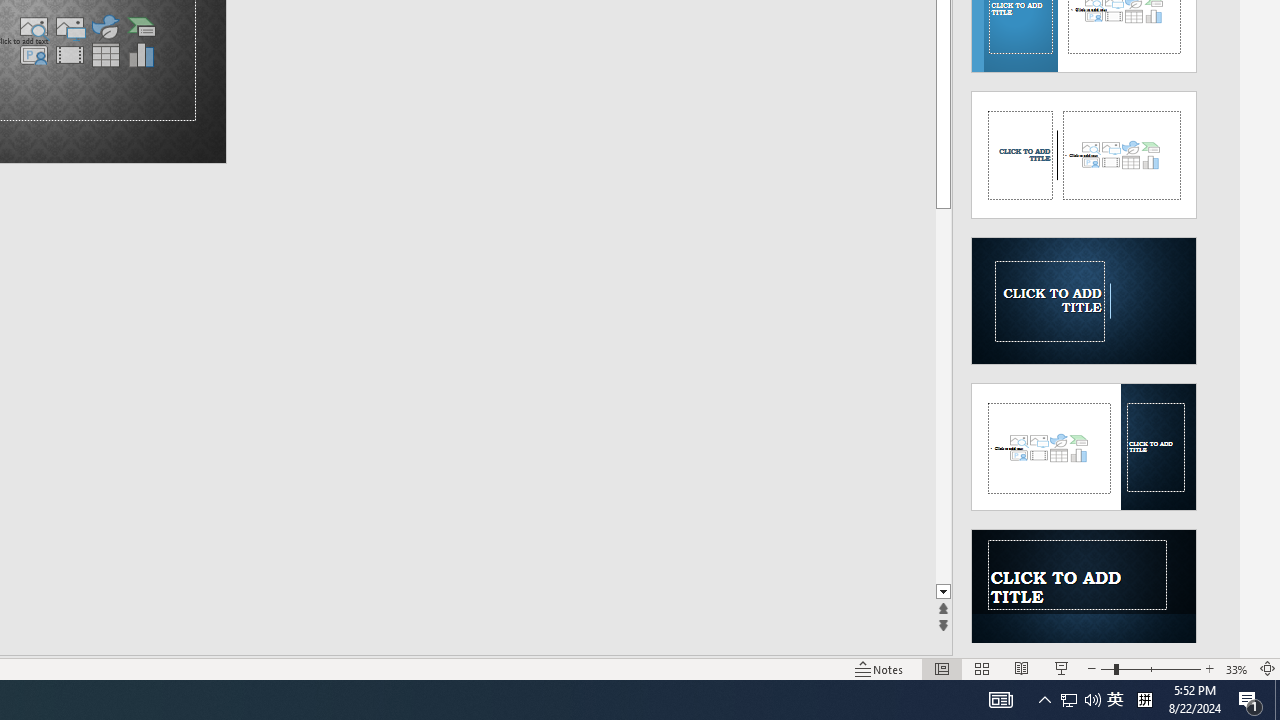 This screenshot has height=720, width=1280. Describe the element at coordinates (1084, 587) in the screenshot. I see `Design Idea` at that location.